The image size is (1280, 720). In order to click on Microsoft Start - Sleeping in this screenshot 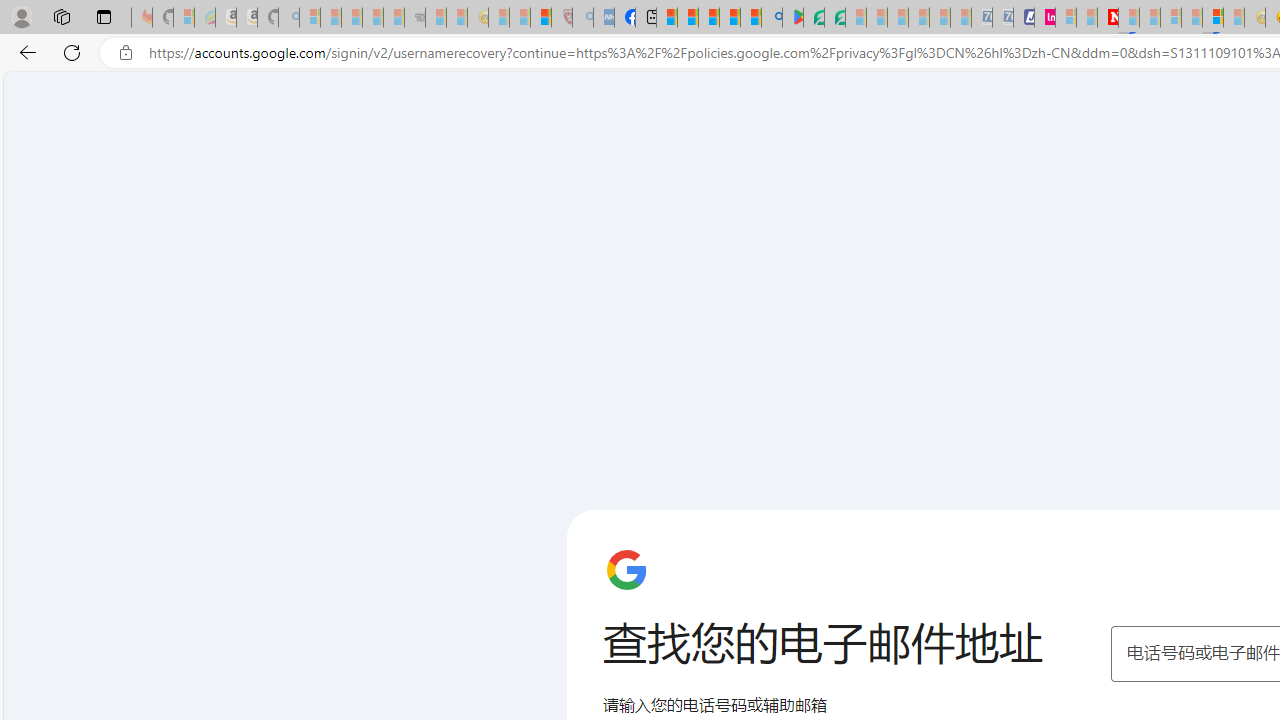, I will do `click(1086, 18)`.